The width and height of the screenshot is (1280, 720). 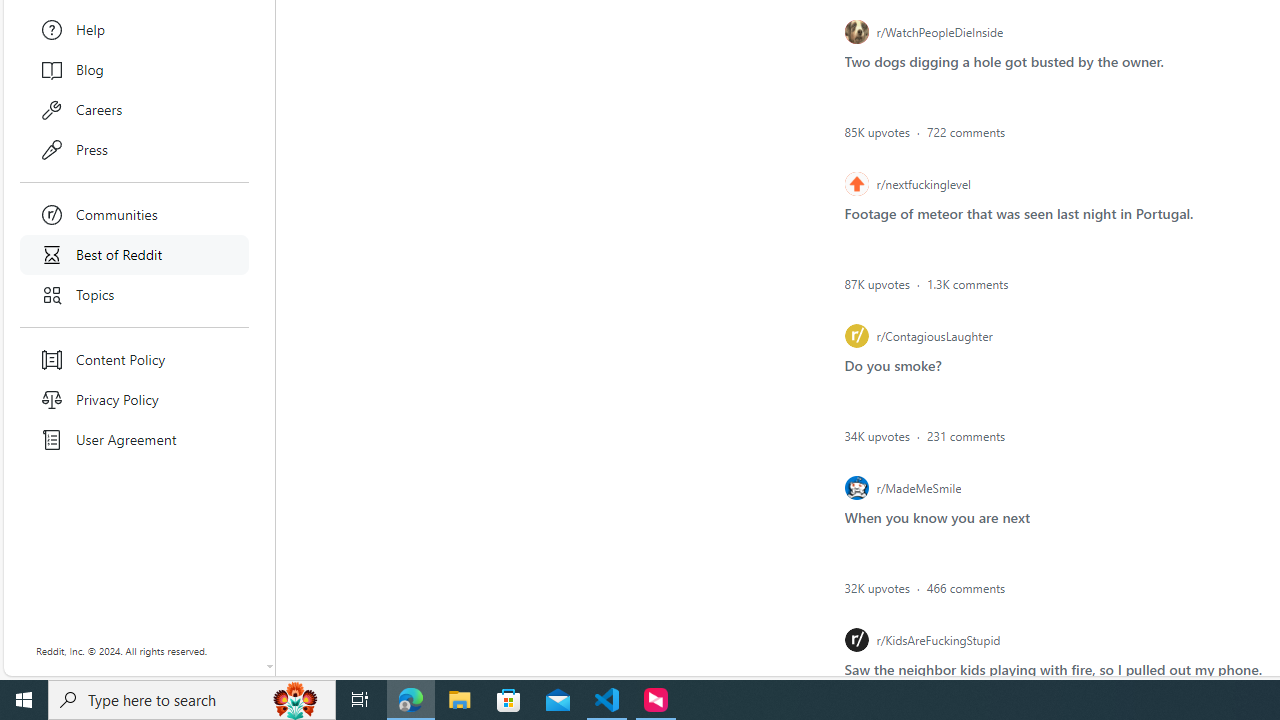 What do you see at coordinates (856, 487) in the screenshot?
I see `r/MadeMeSmile icon` at bounding box center [856, 487].